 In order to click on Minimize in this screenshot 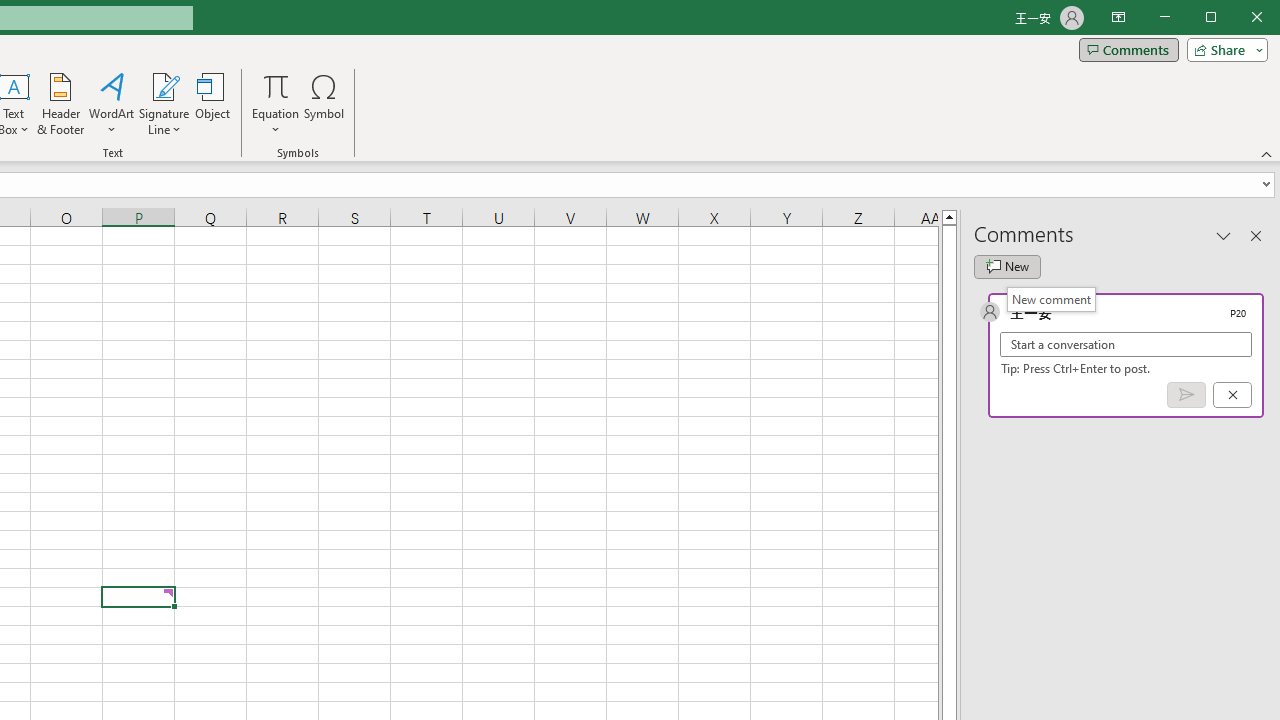, I will do `click(1218, 18)`.